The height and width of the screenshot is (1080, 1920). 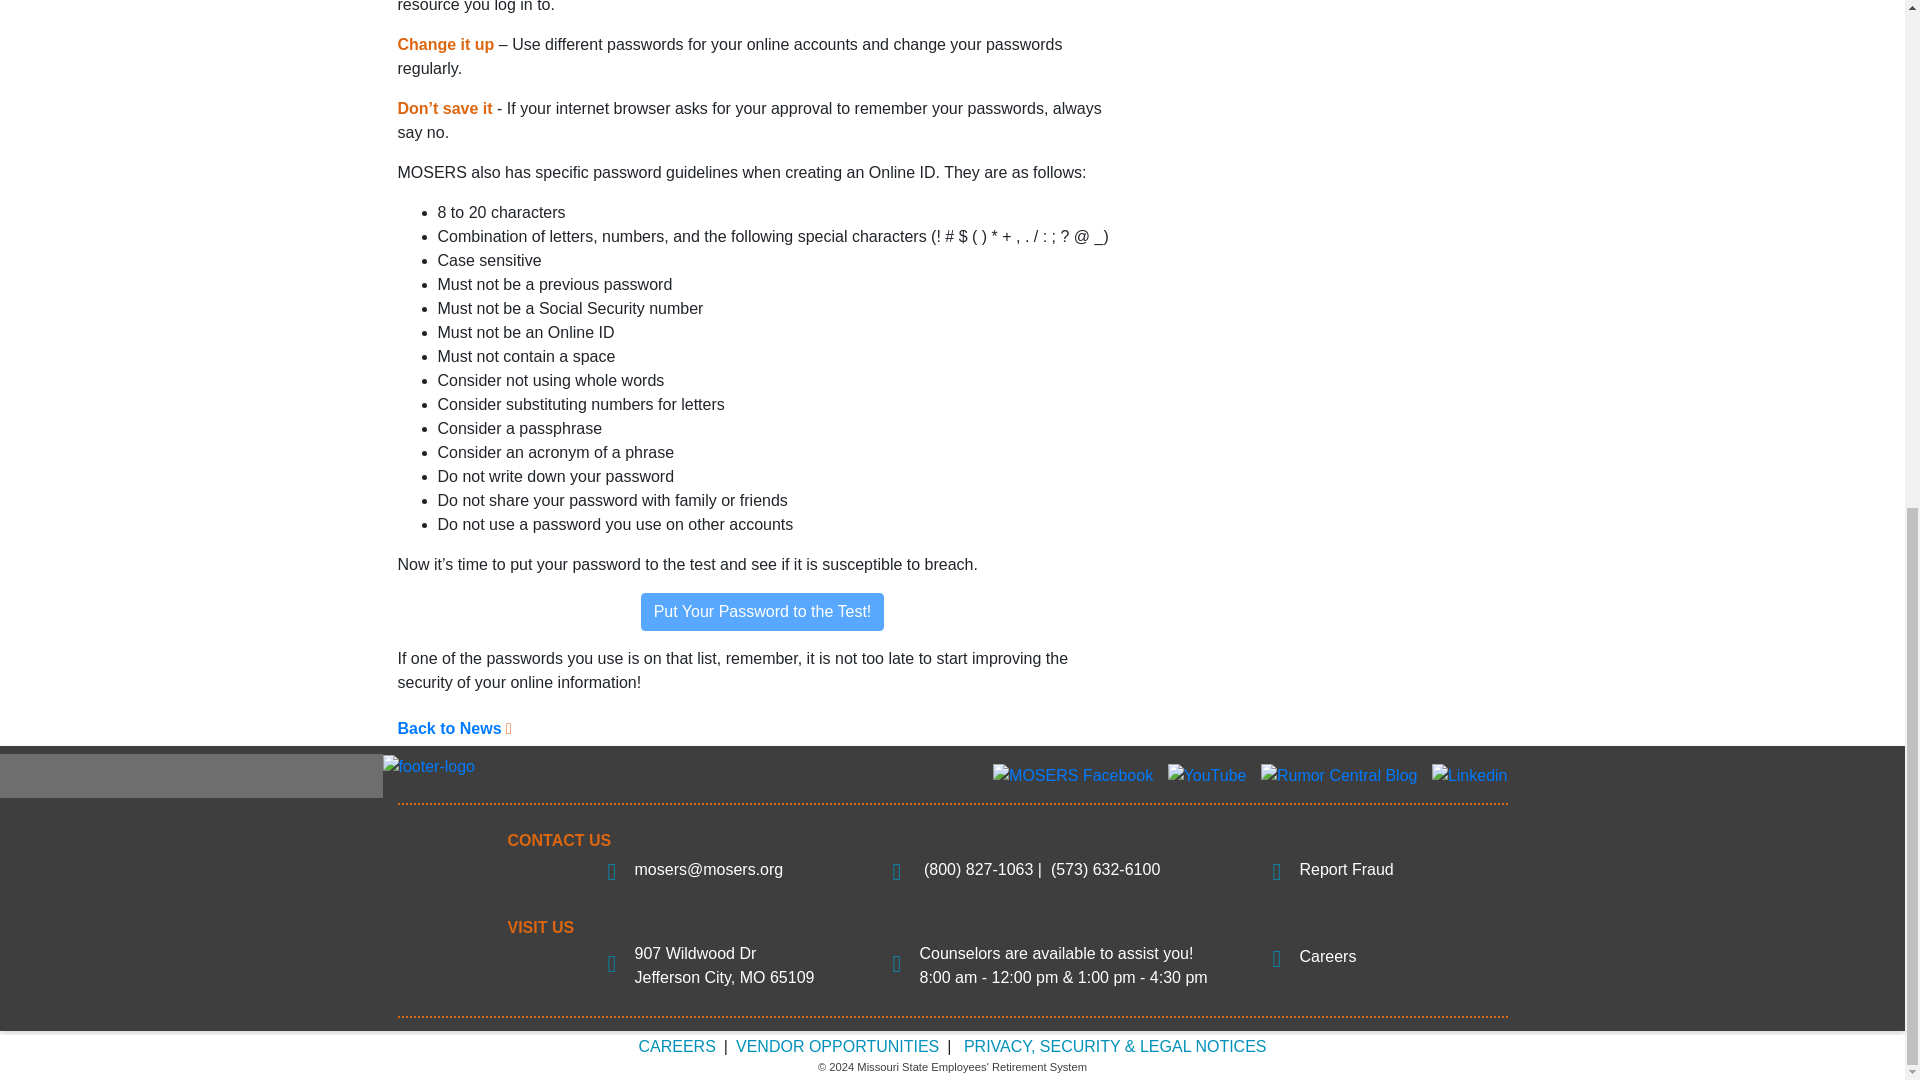 I want to click on MOSERS You-Tube, so click(x=1206, y=776).